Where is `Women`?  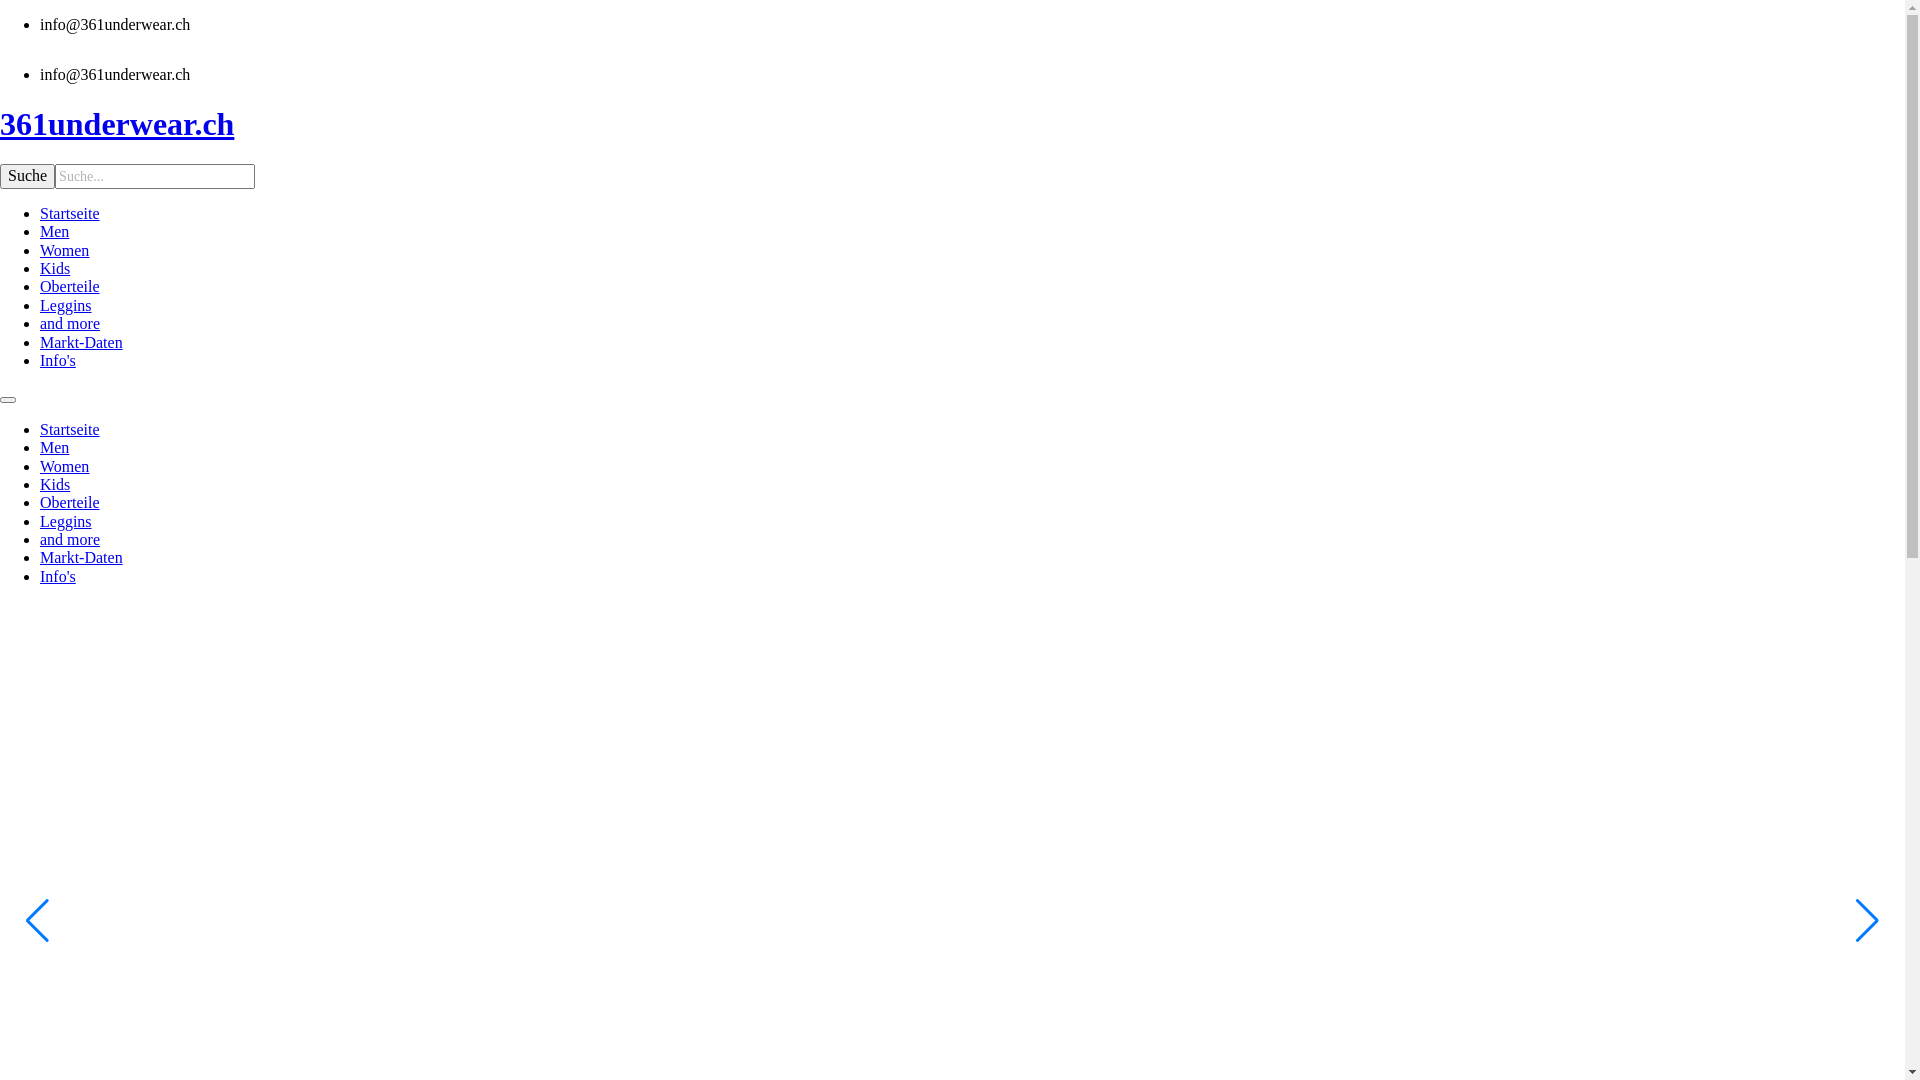
Women is located at coordinates (64, 466).